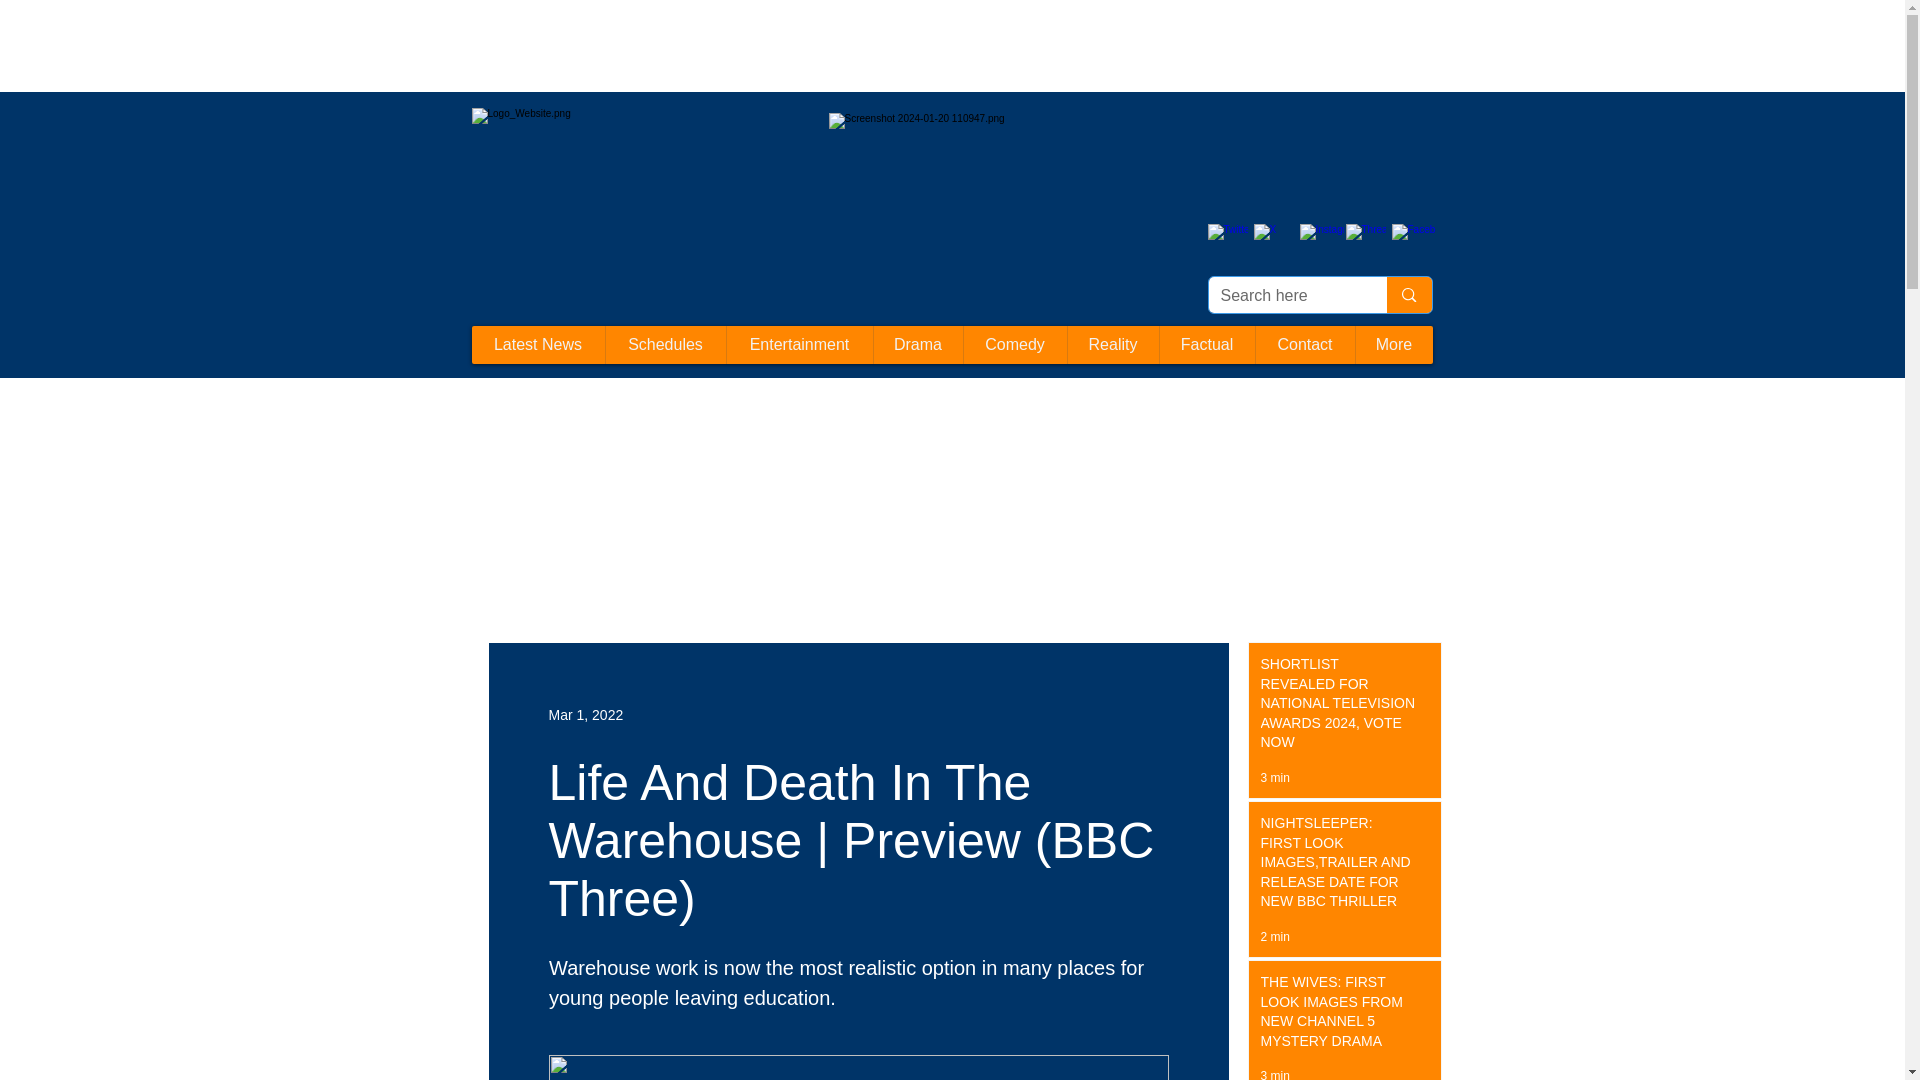  I want to click on Comedy, so click(1013, 344).